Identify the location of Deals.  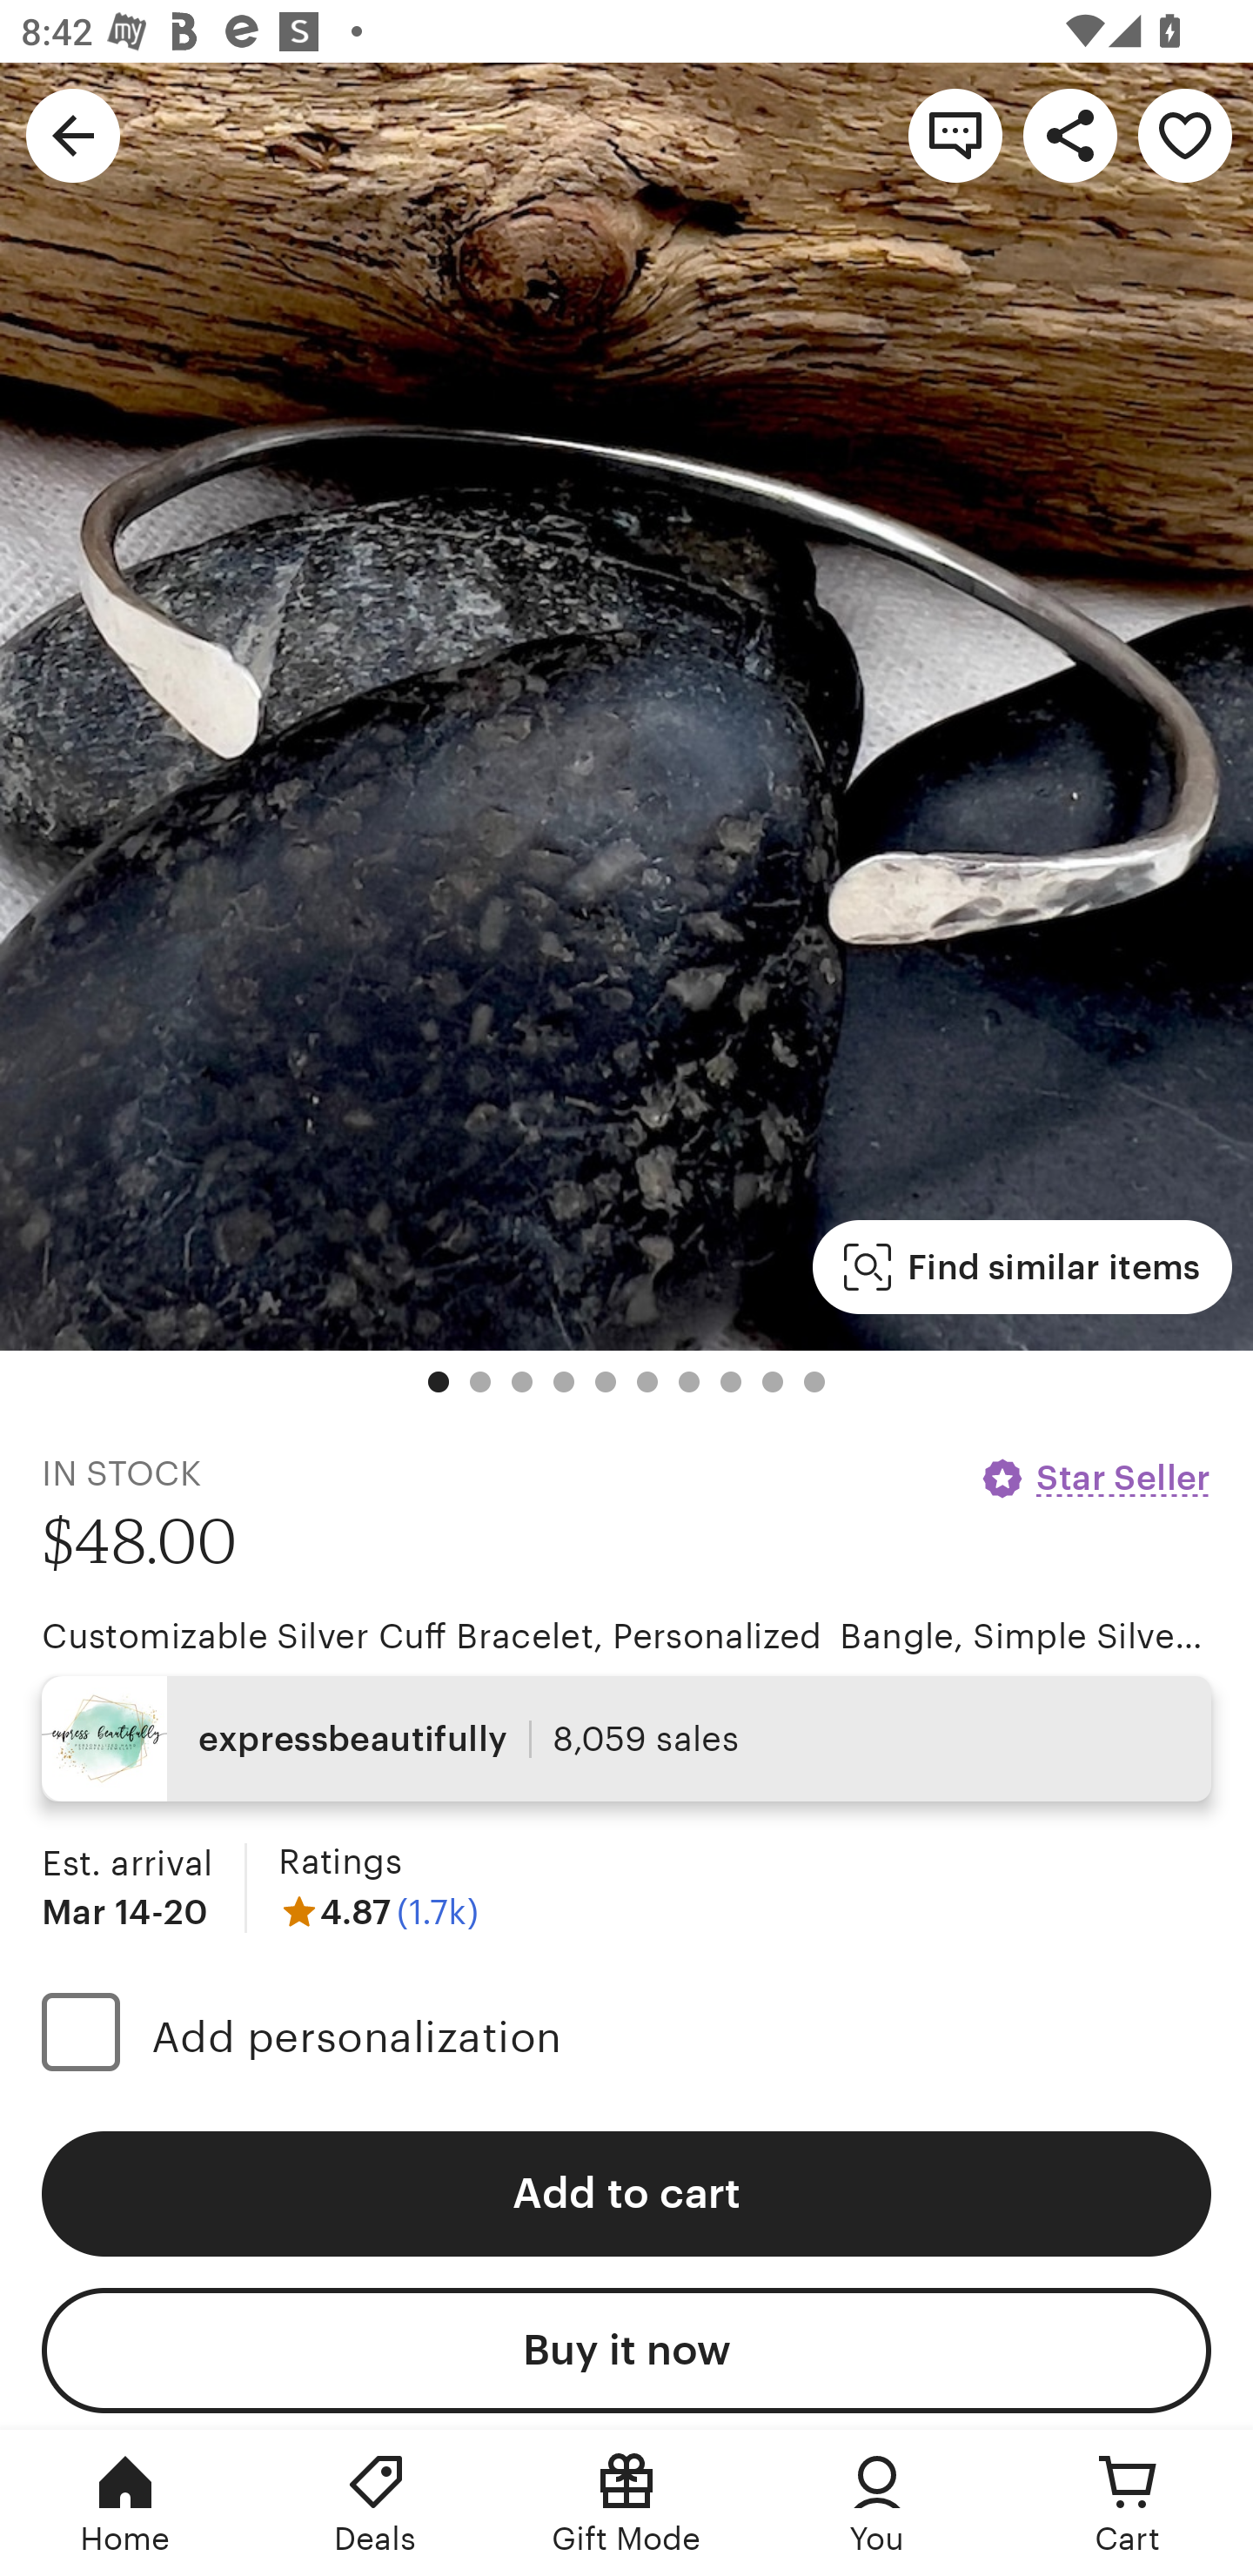
(376, 2503).